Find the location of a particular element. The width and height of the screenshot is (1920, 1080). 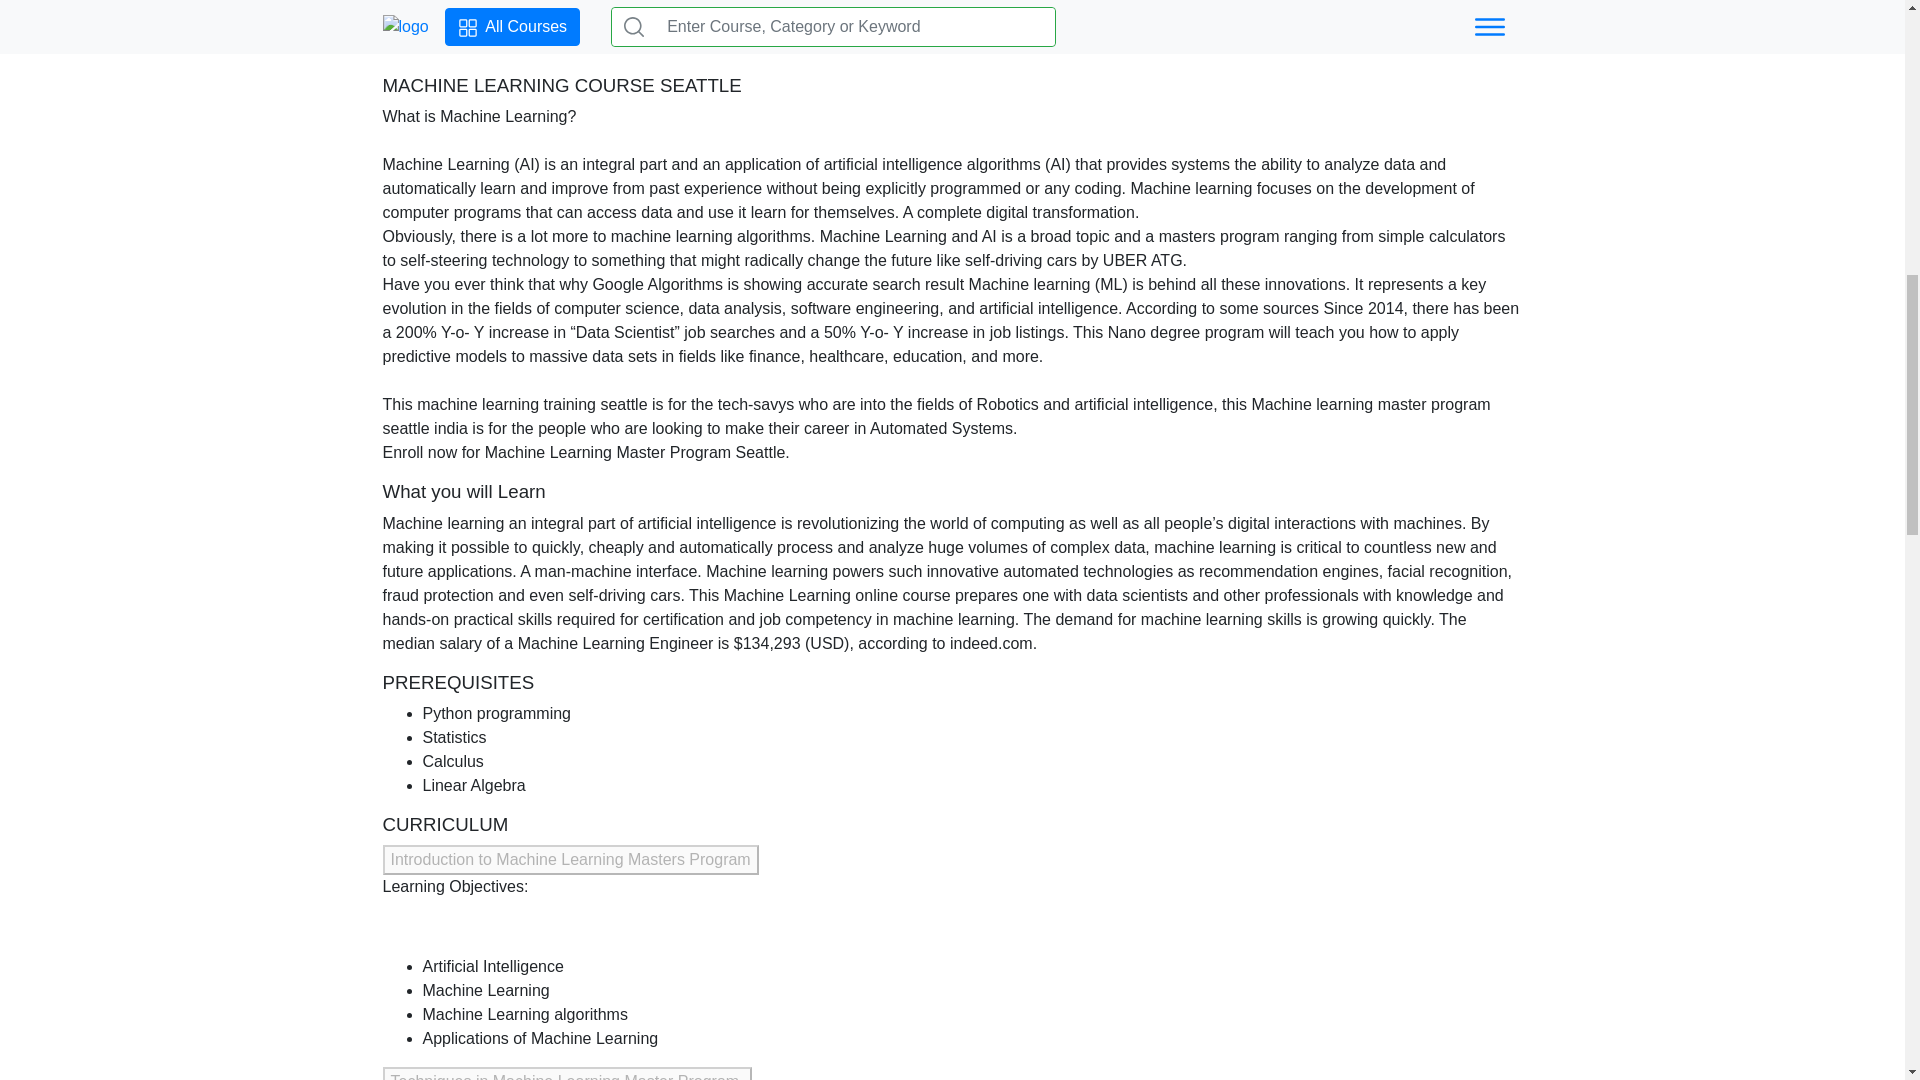

CERTIFICATE is located at coordinates (708, 14).